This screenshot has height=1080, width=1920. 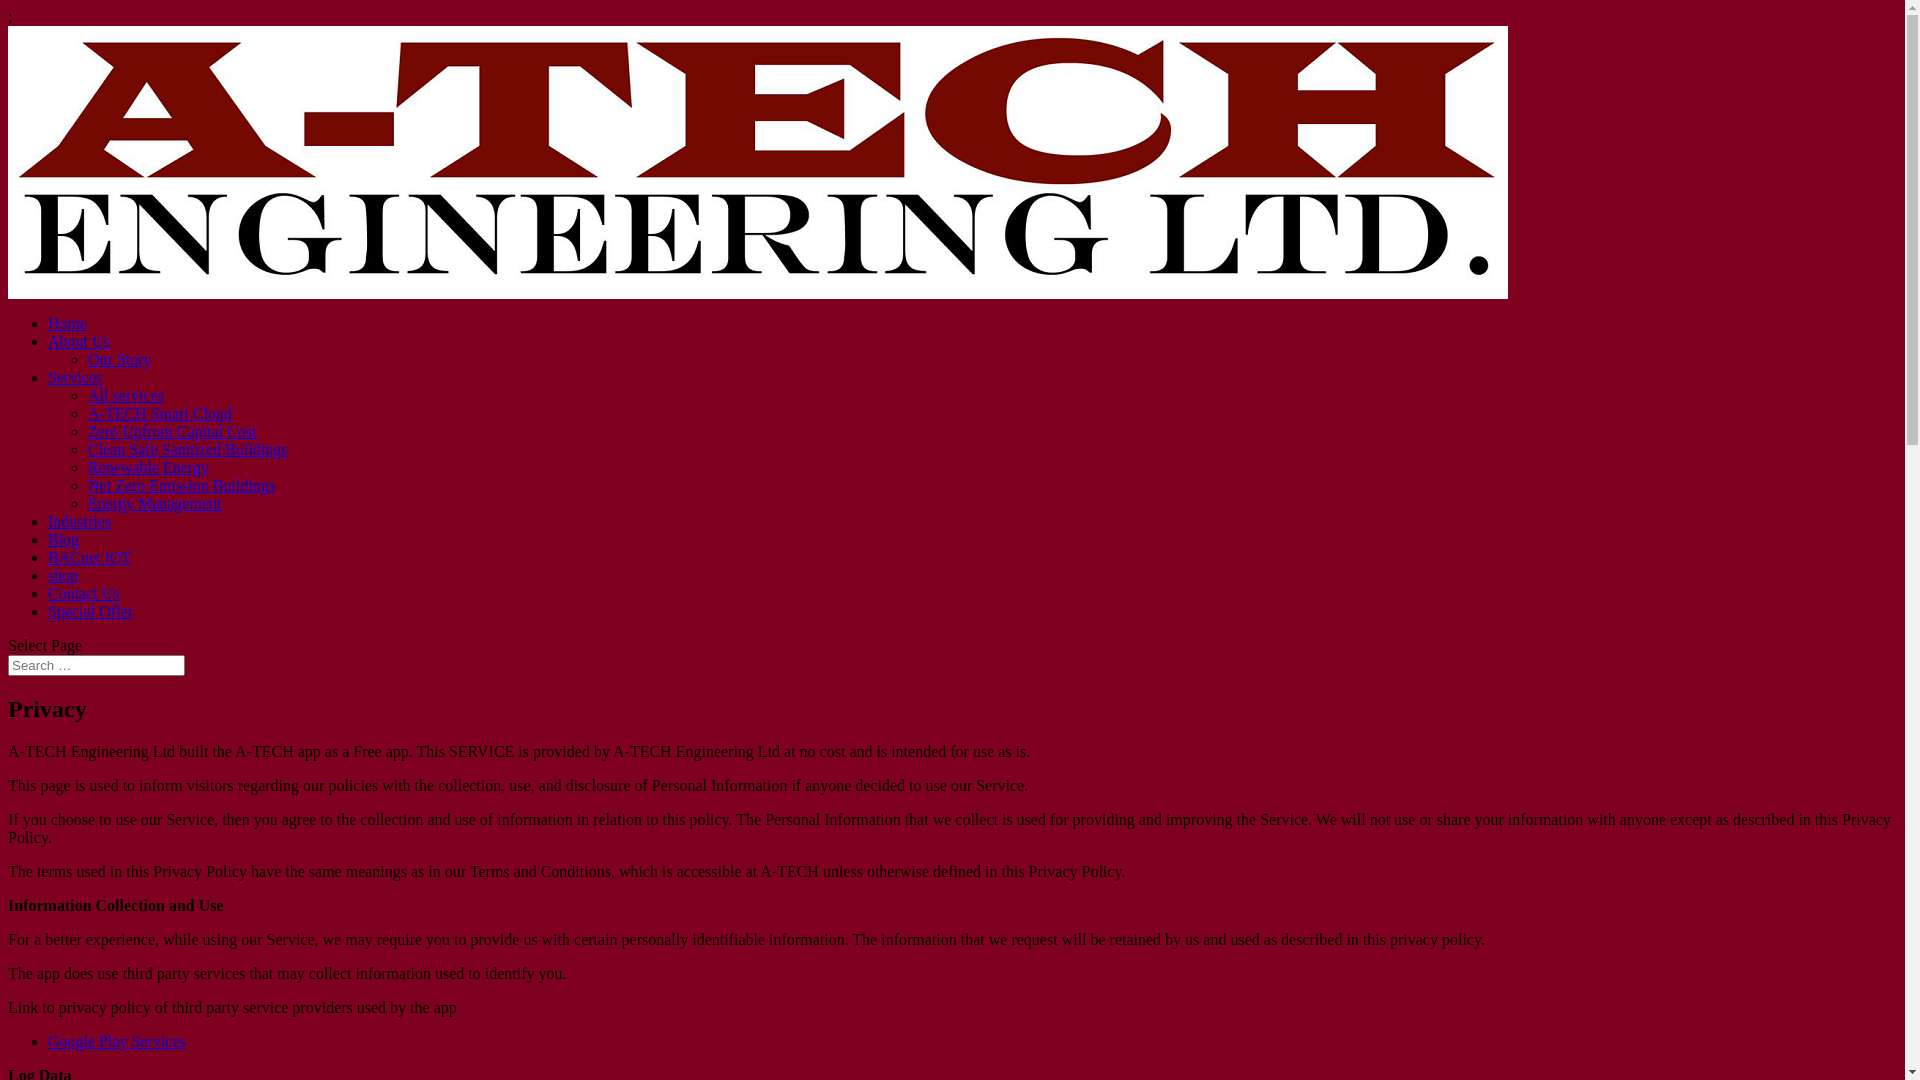 What do you see at coordinates (75, 378) in the screenshot?
I see `Services` at bounding box center [75, 378].